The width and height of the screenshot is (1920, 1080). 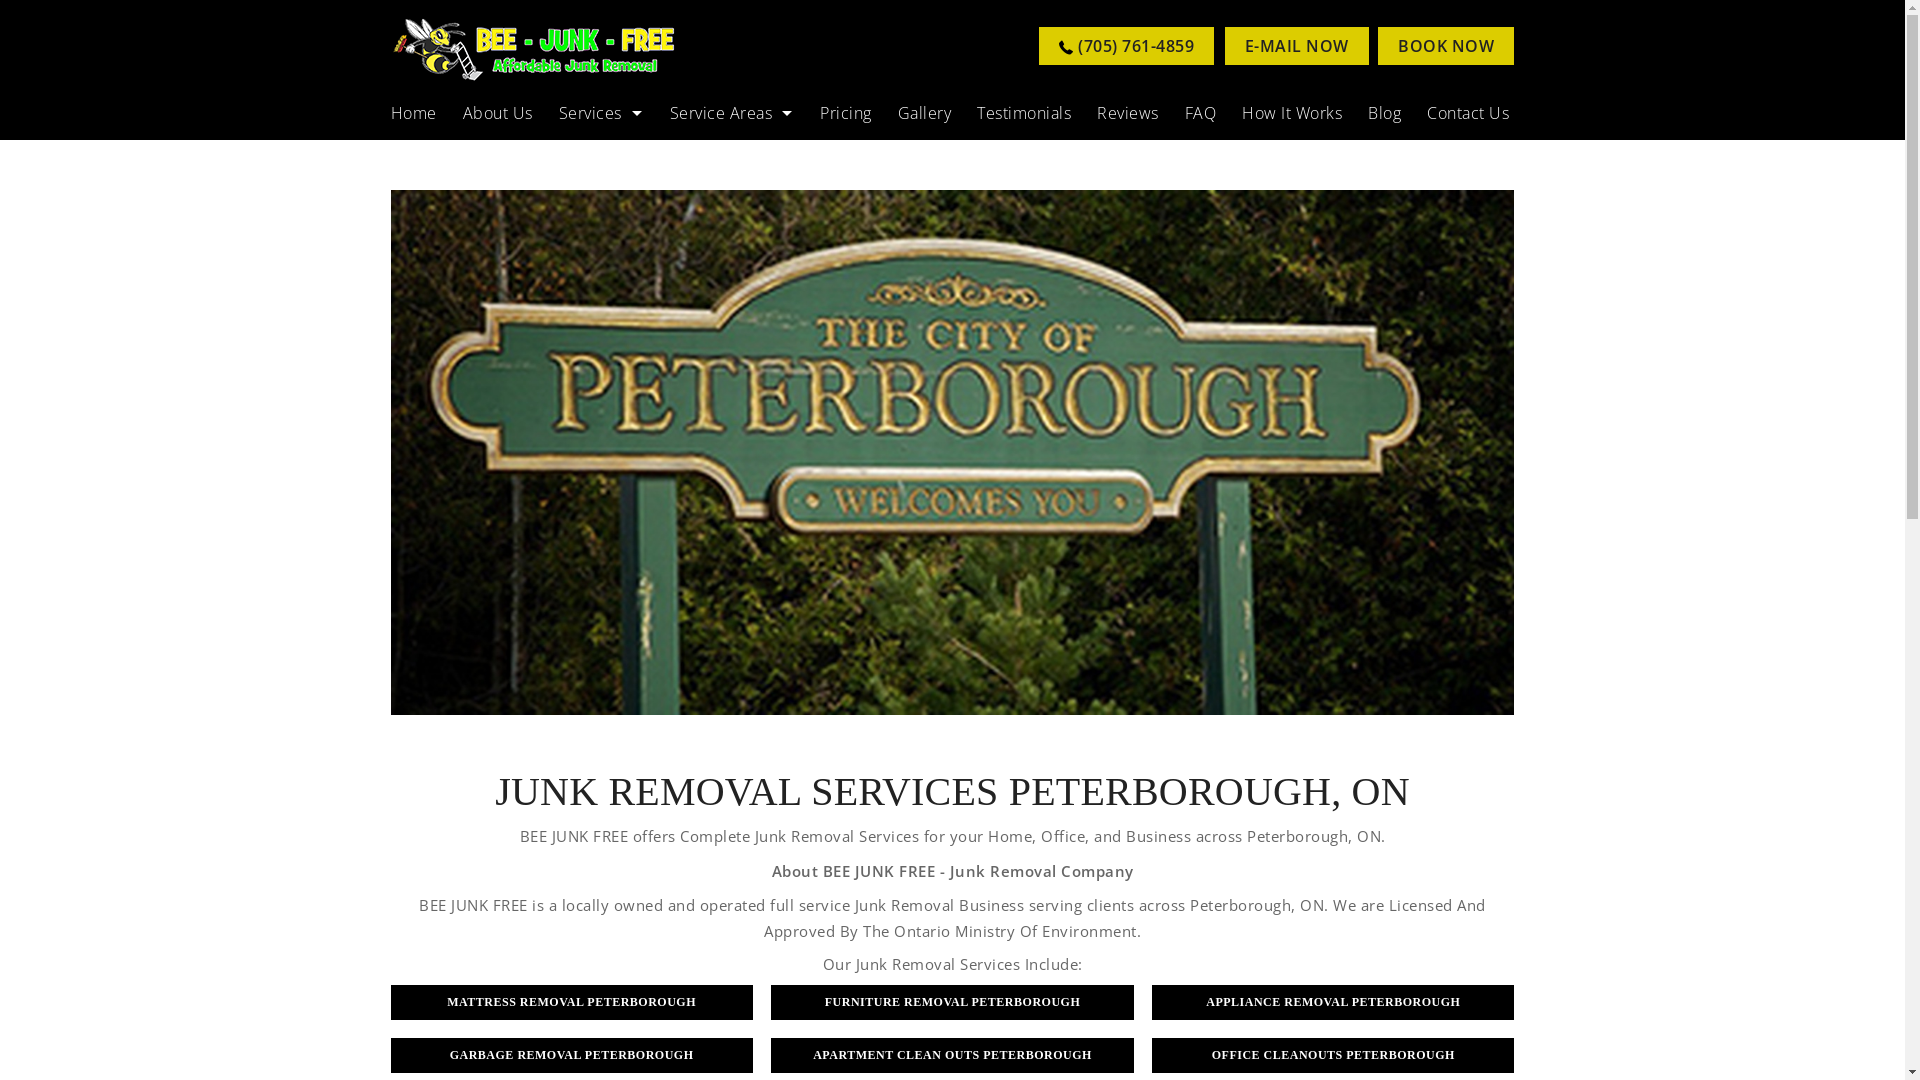 I want to click on How It Works, so click(x=1292, y=114).